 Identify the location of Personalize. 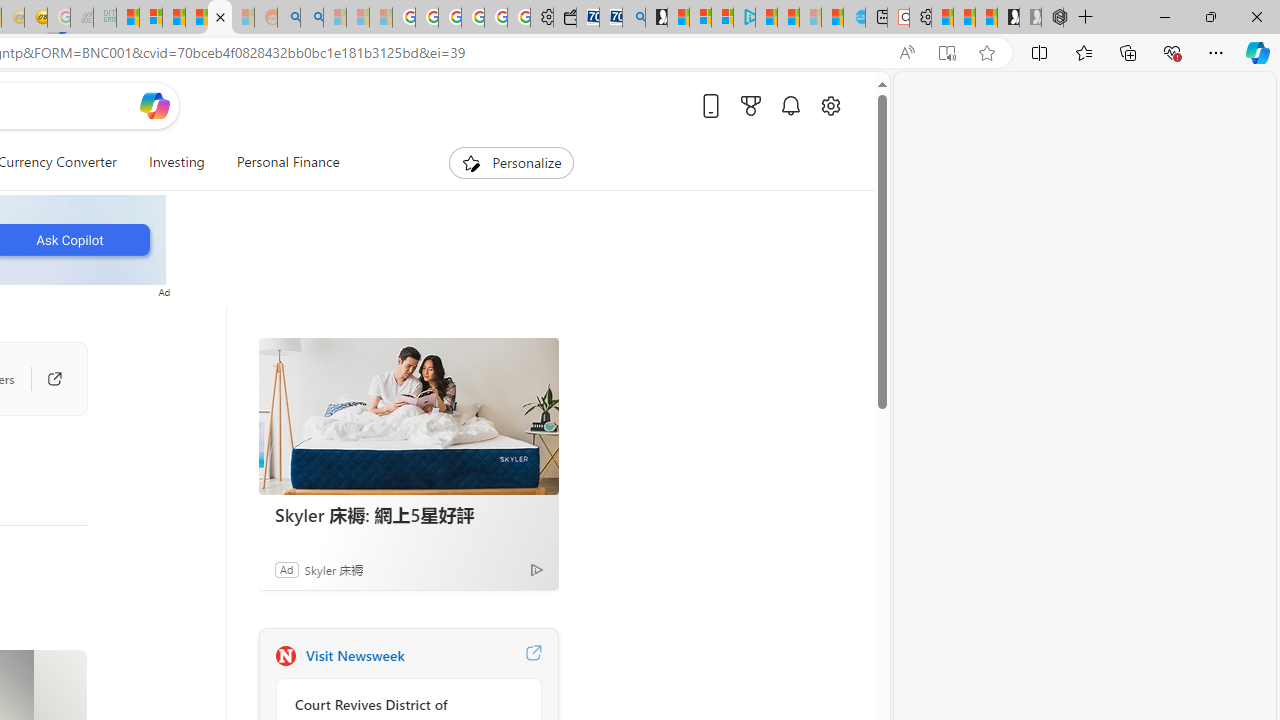
(512, 162).